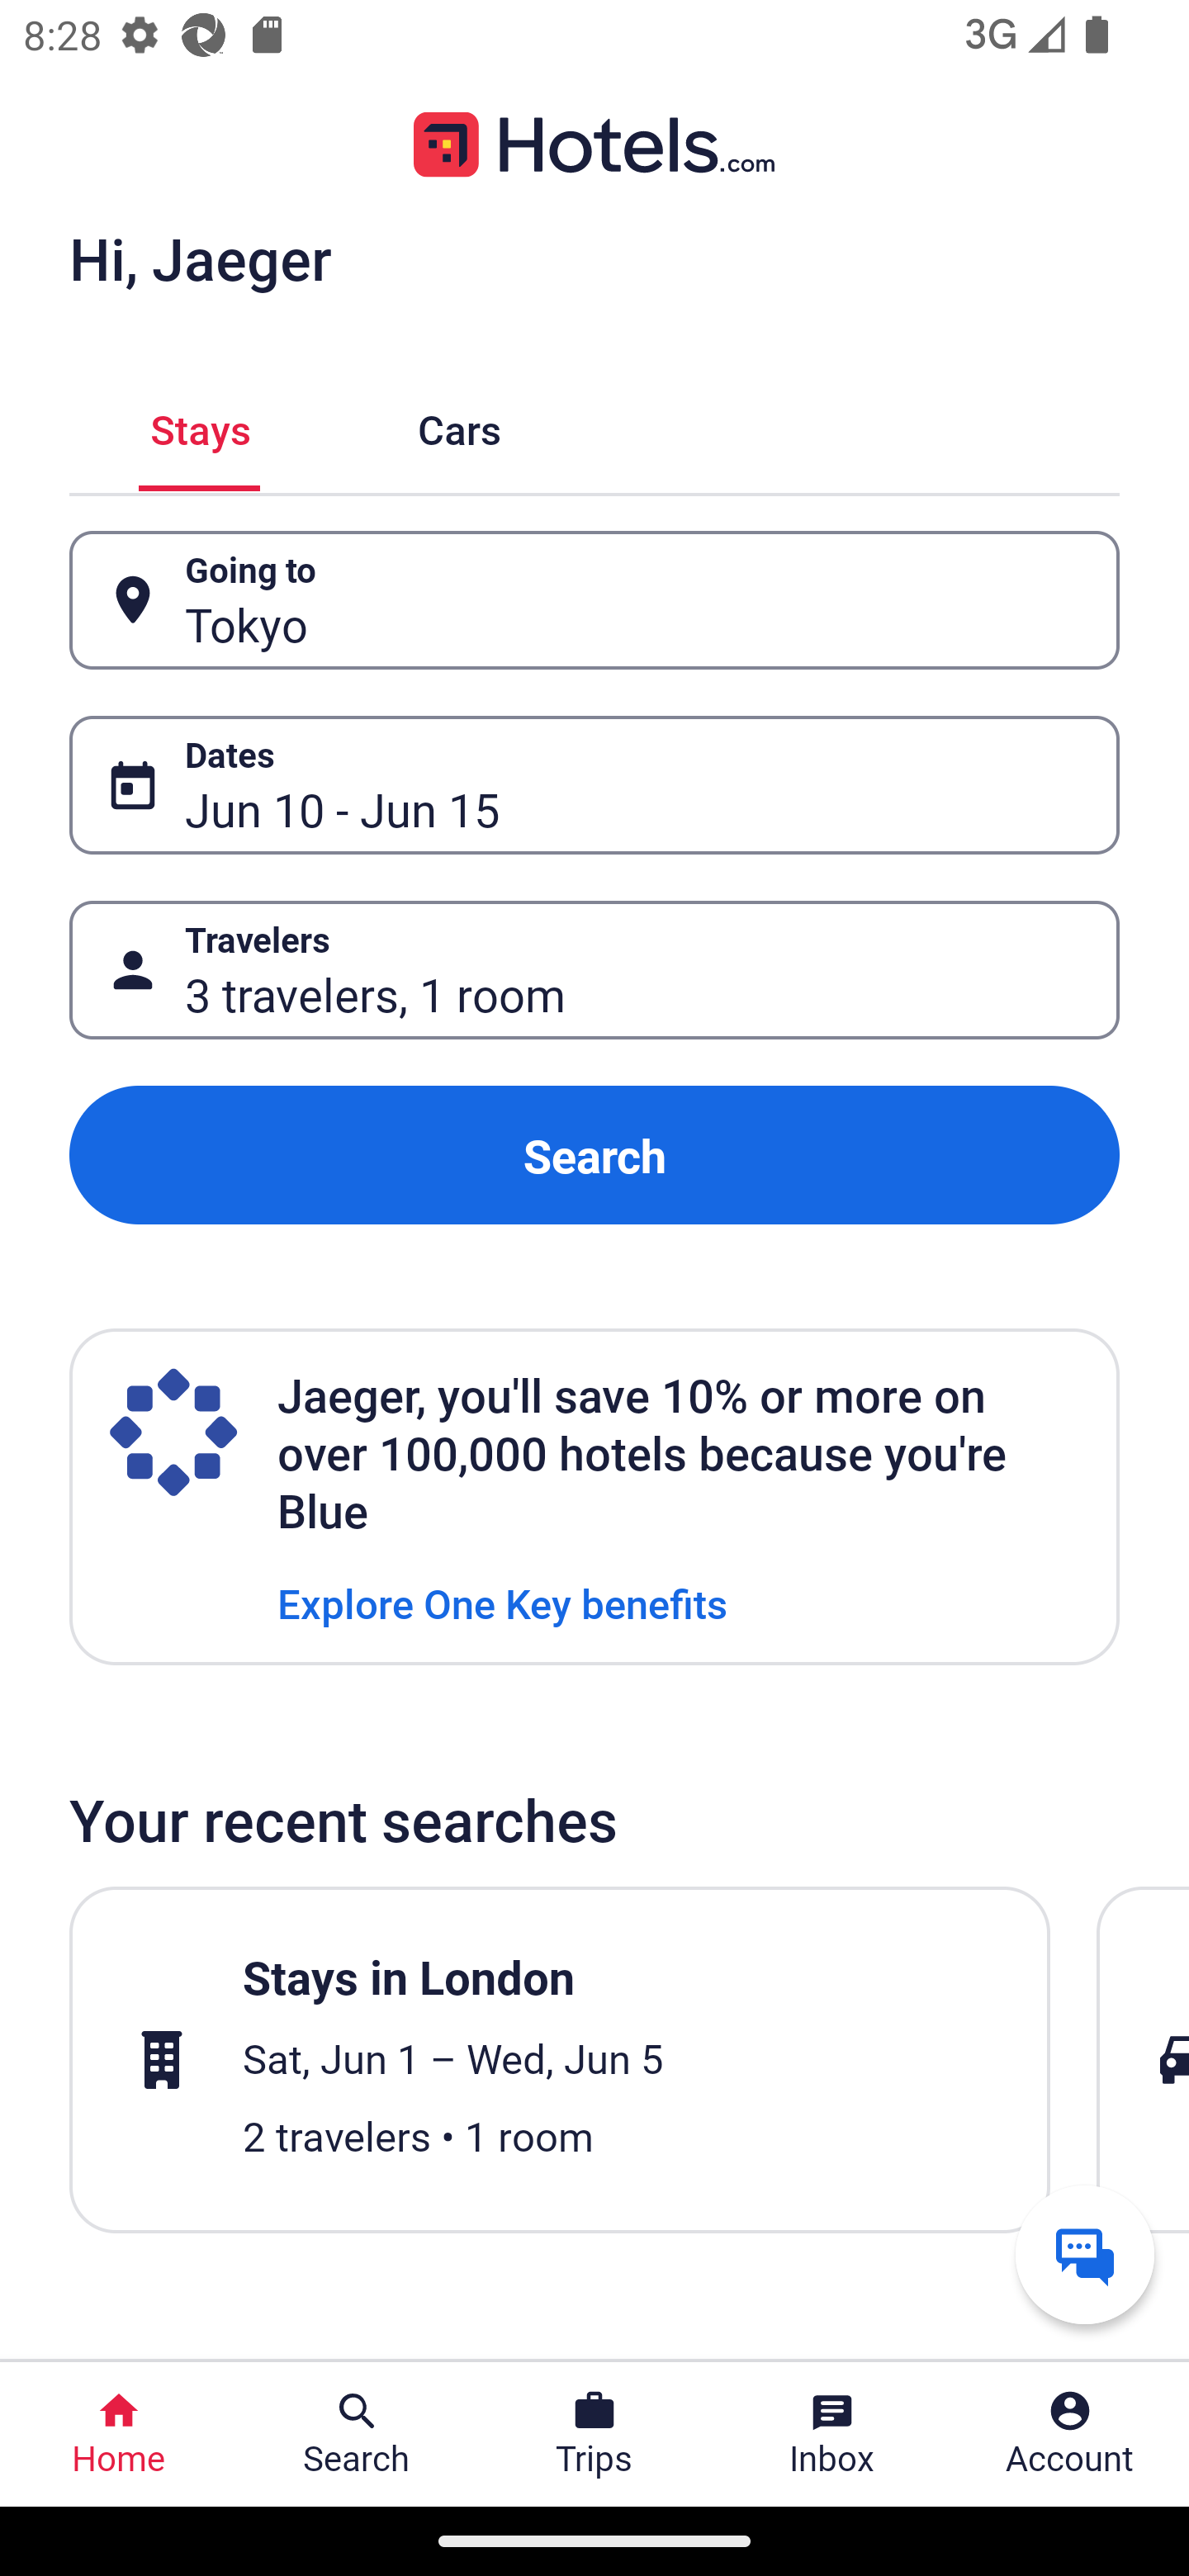 The height and width of the screenshot is (2576, 1189). I want to click on Going to Button Tokyo, so click(594, 599).